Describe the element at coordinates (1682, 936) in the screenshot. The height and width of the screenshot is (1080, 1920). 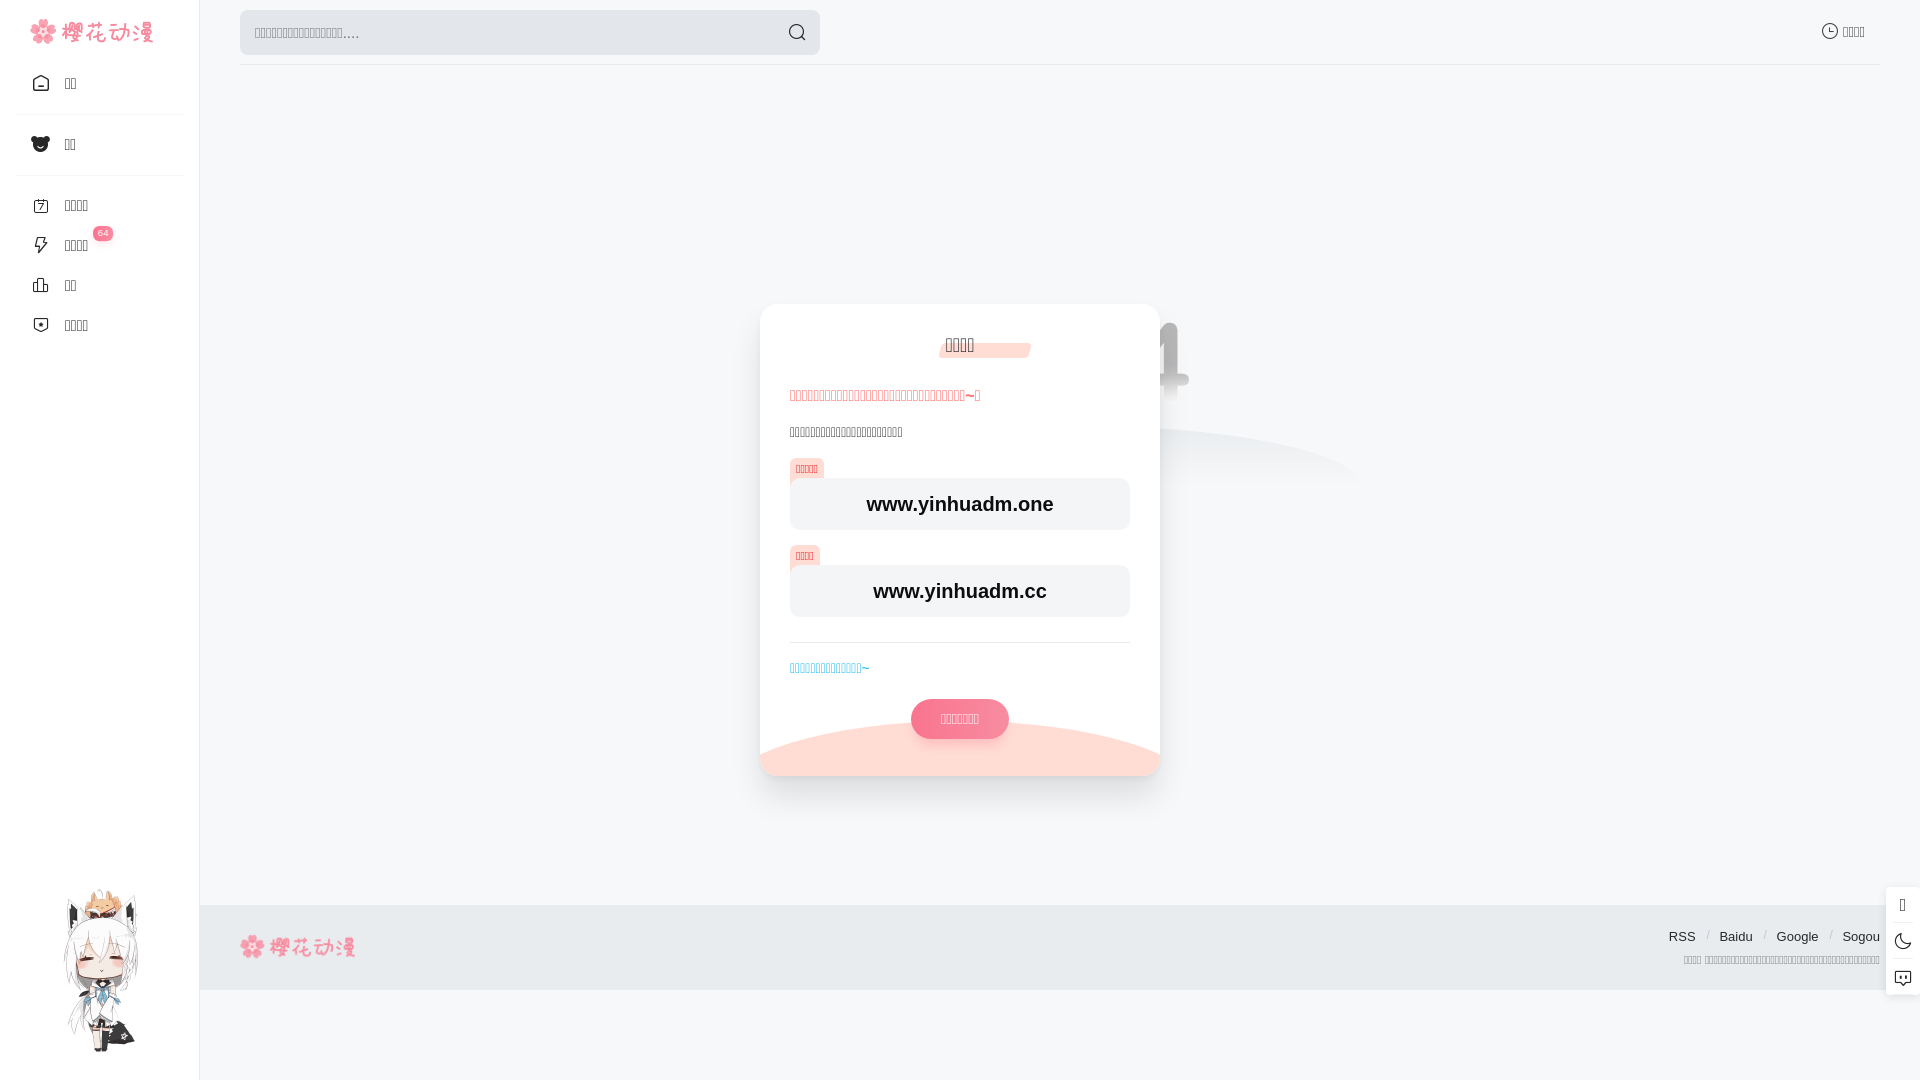
I see `RSS` at that location.